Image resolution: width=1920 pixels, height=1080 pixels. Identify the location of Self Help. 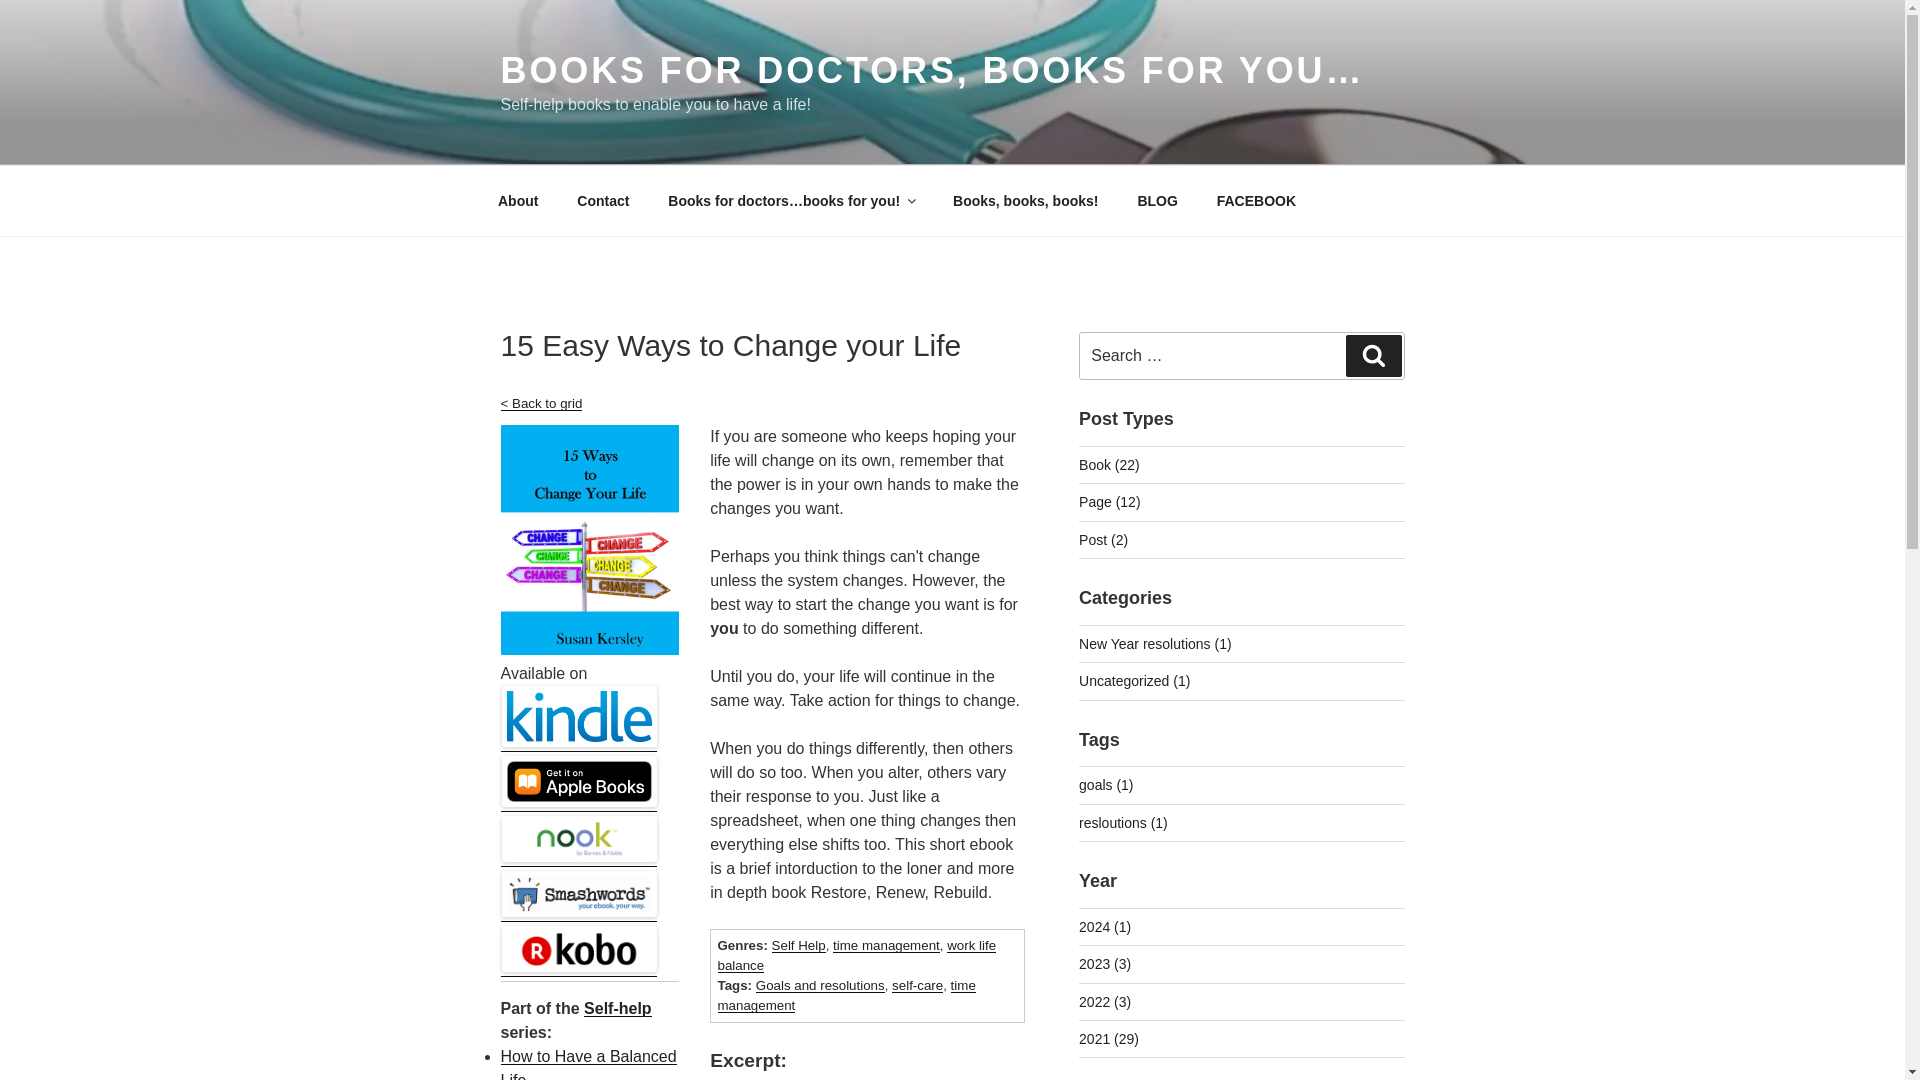
(798, 945).